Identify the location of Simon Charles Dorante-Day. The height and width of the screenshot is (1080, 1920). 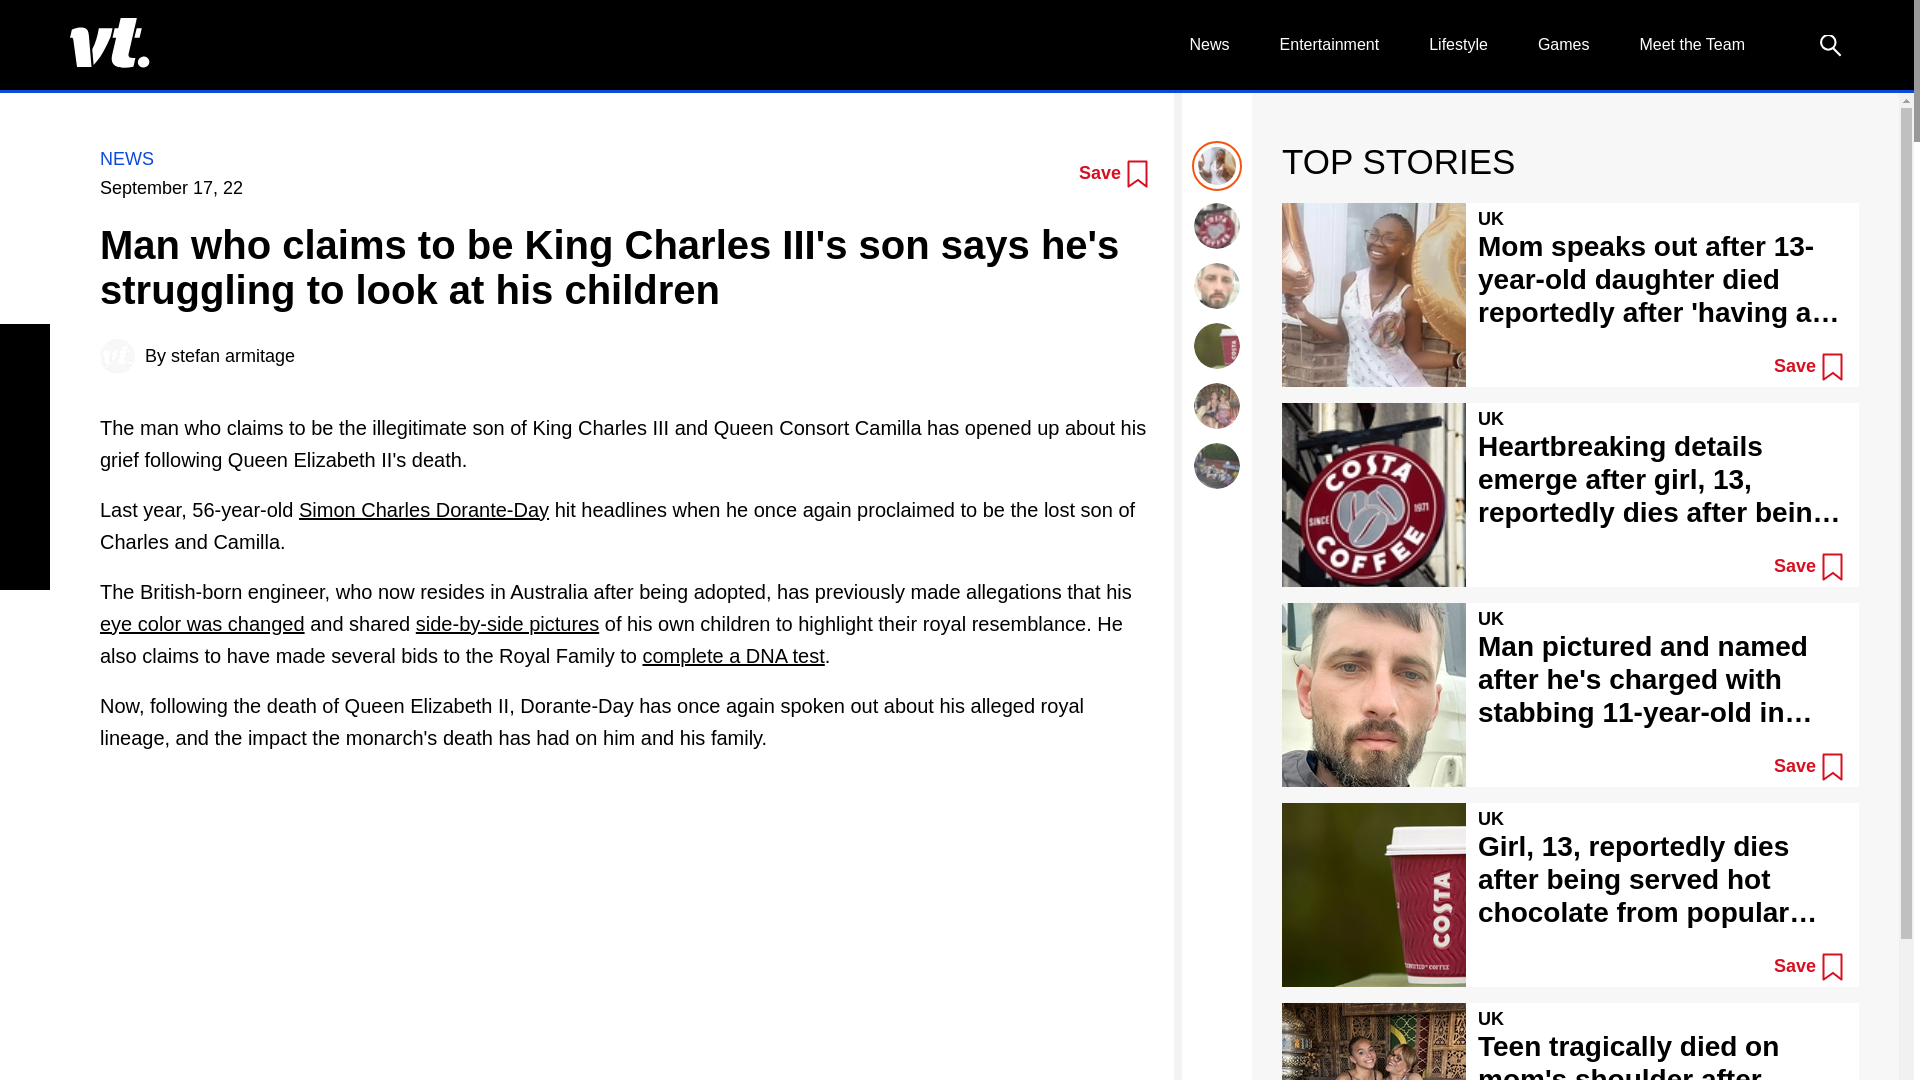
(424, 509).